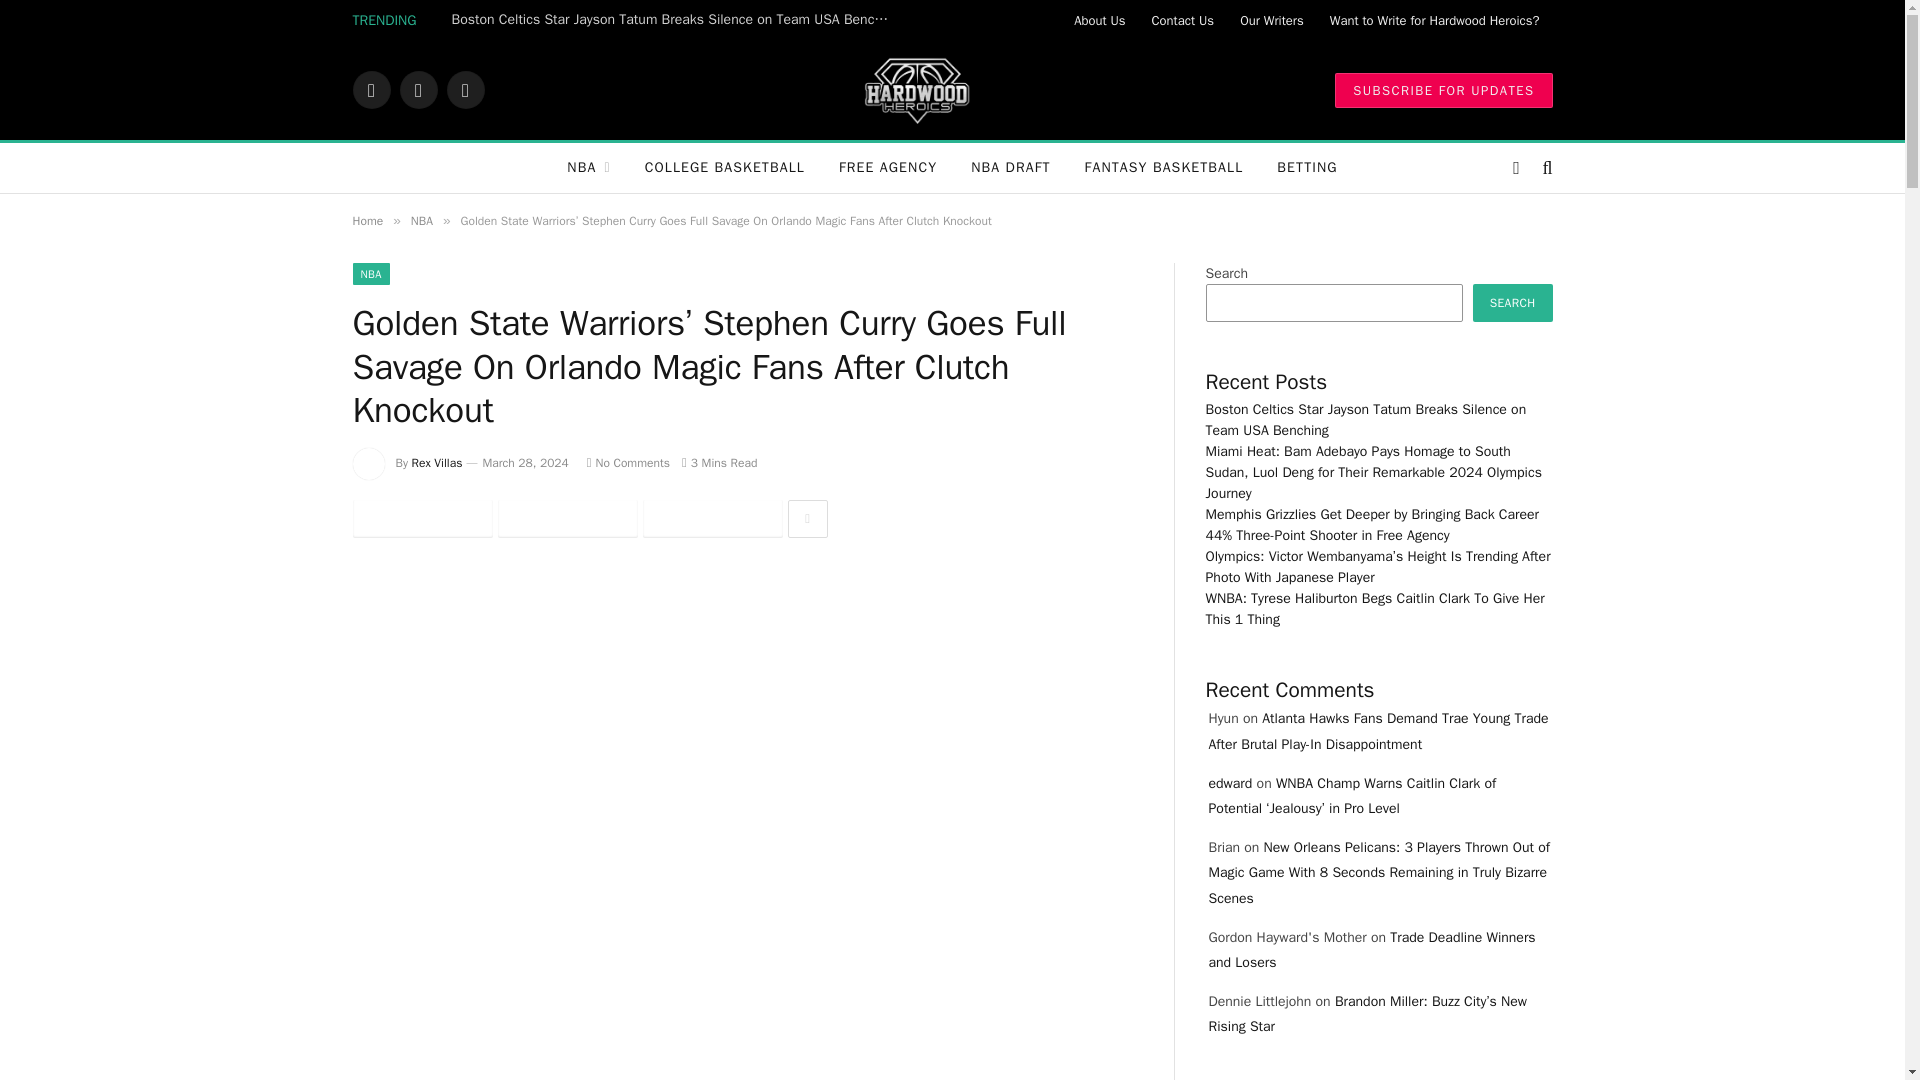 The image size is (1920, 1080). I want to click on Contact Us, so click(1183, 20).